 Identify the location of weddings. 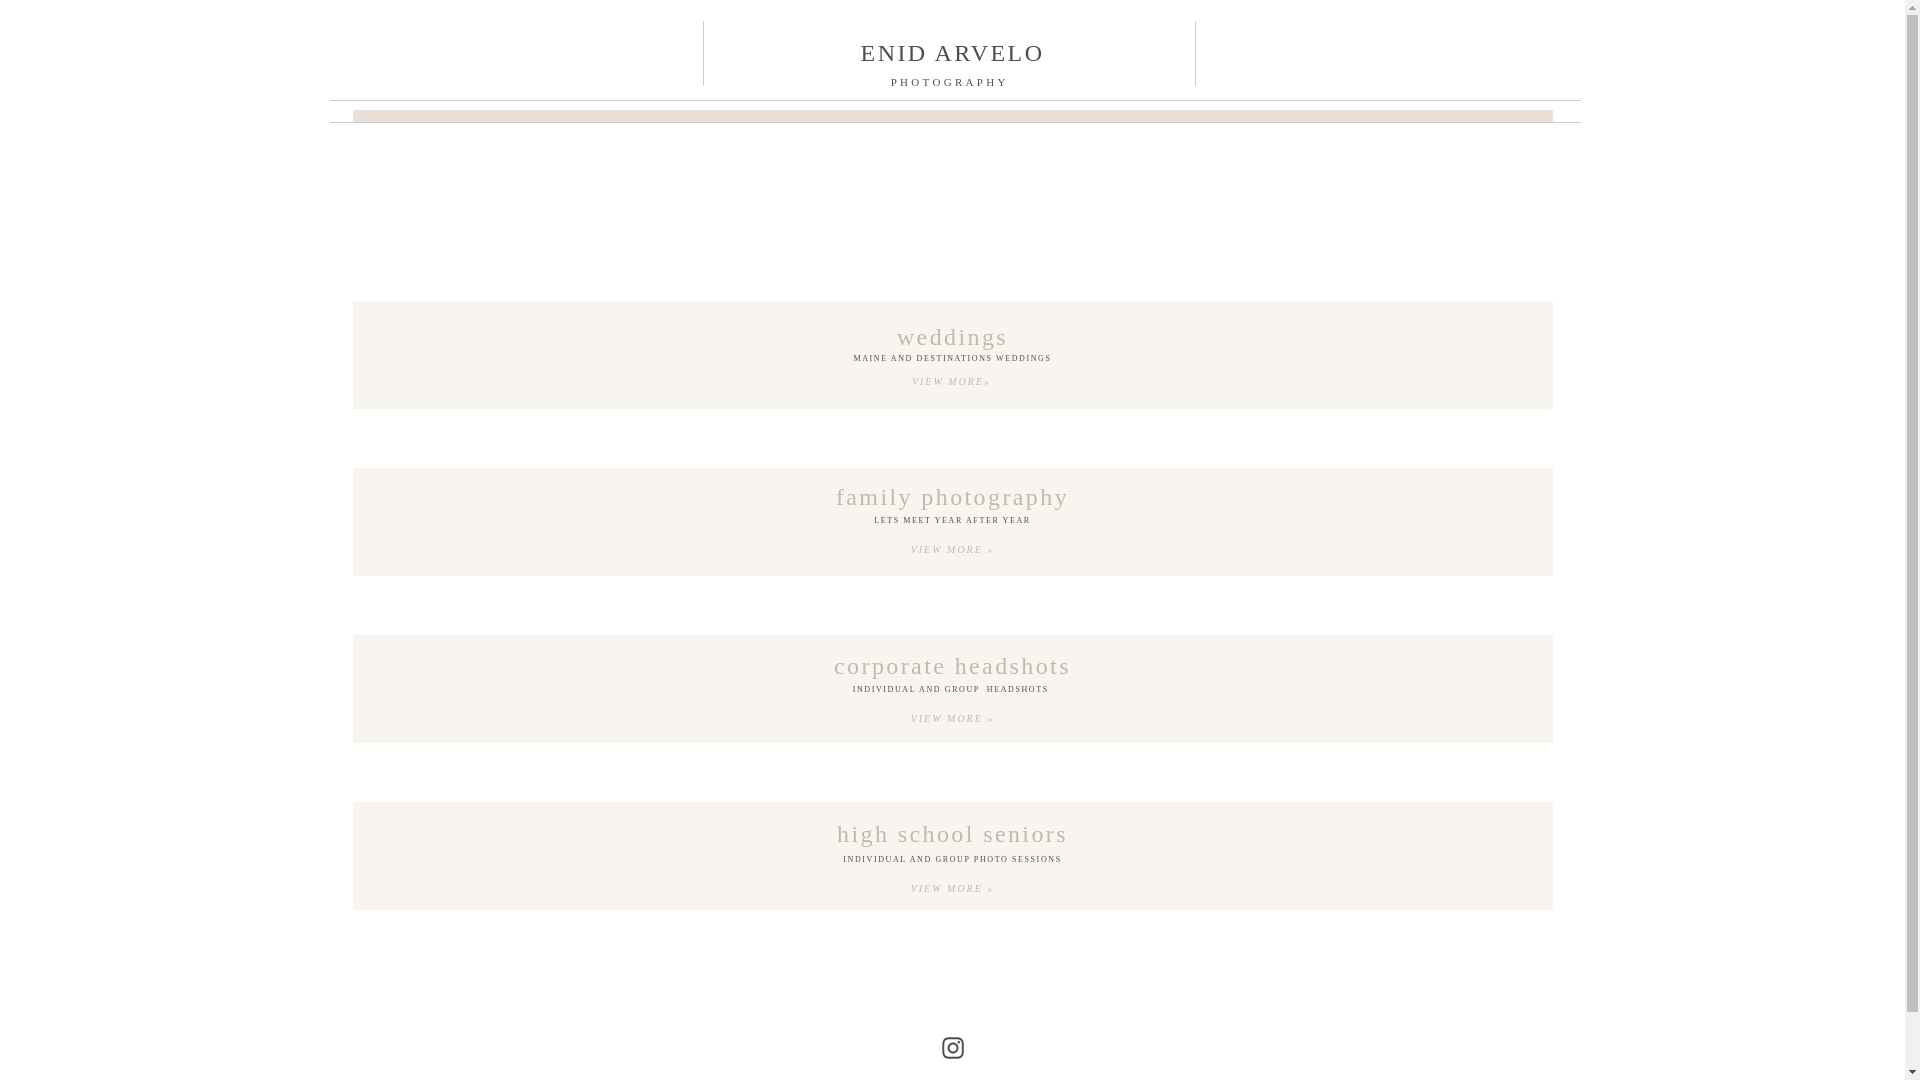
(953, 336).